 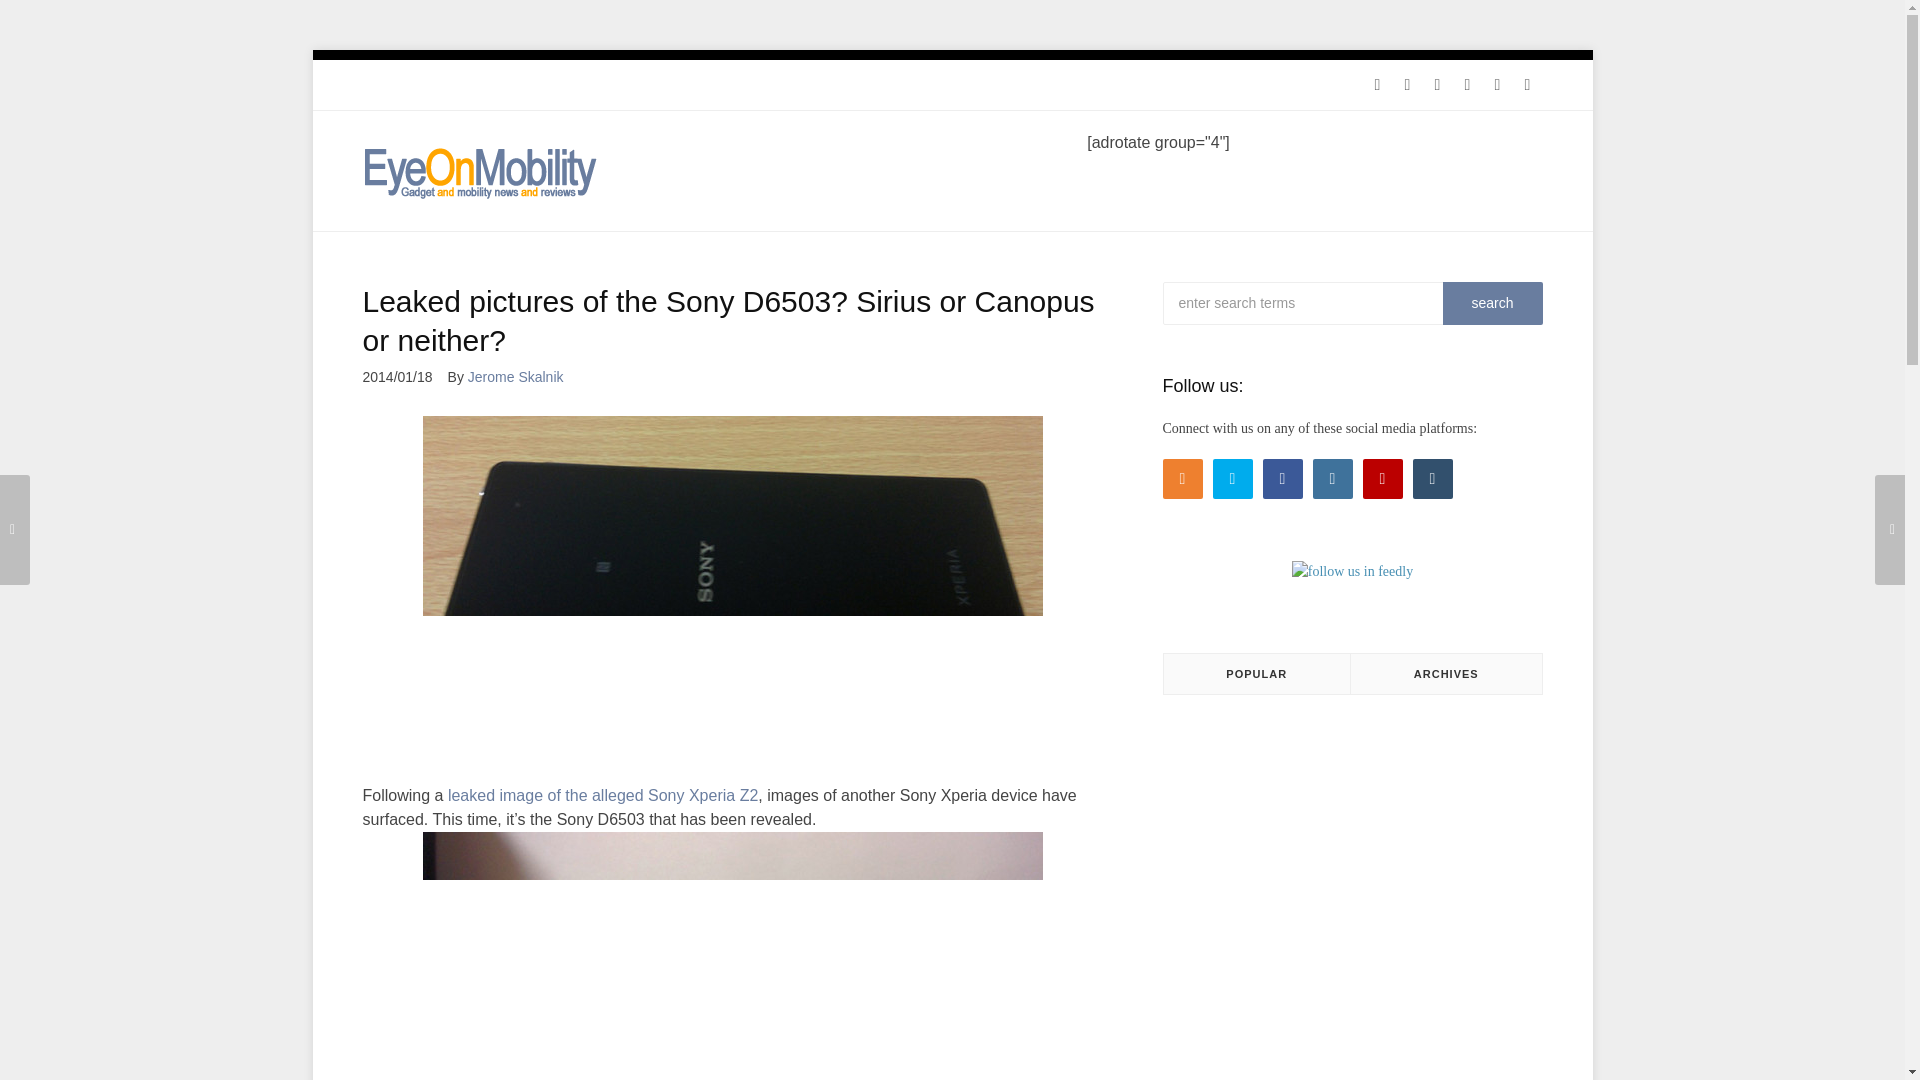 I want to click on Twitter, so click(x=1407, y=85).